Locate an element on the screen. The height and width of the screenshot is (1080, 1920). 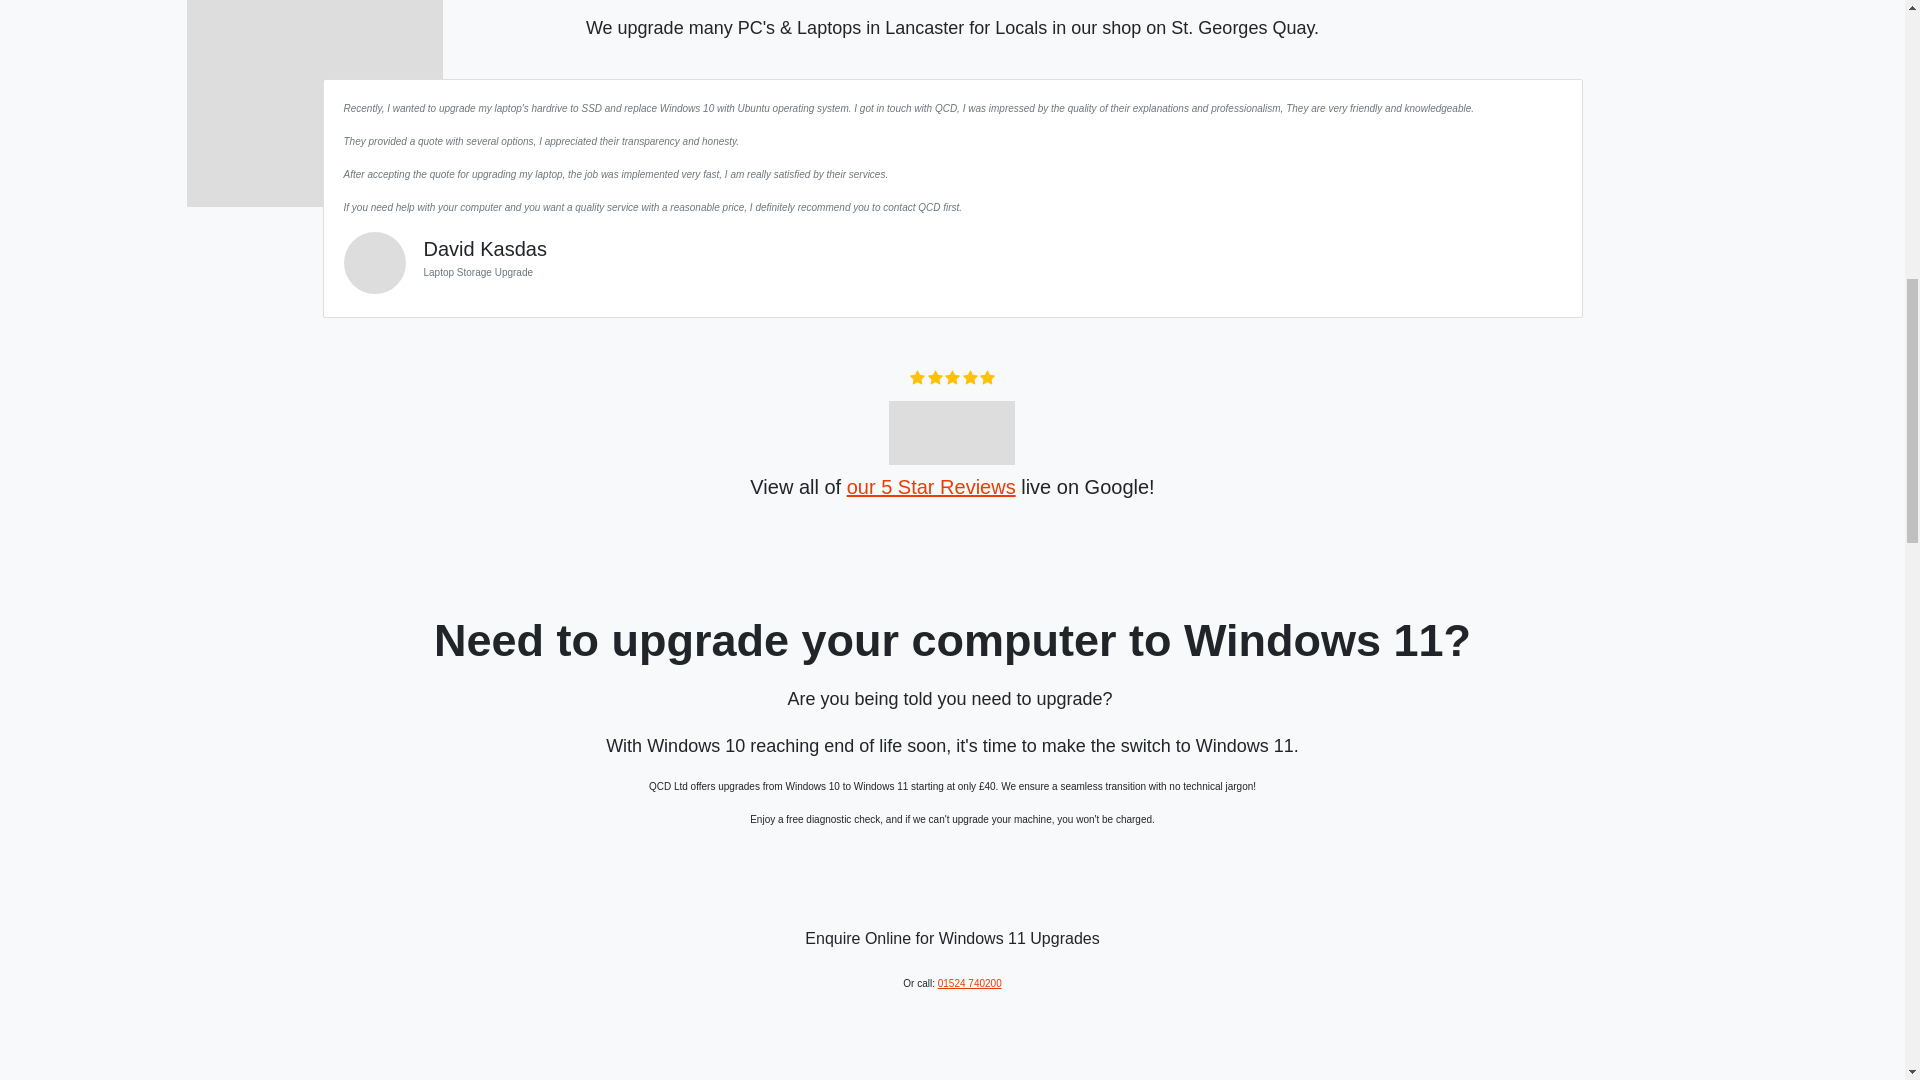
our 5 Star Reviews is located at coordinates (930, 486).